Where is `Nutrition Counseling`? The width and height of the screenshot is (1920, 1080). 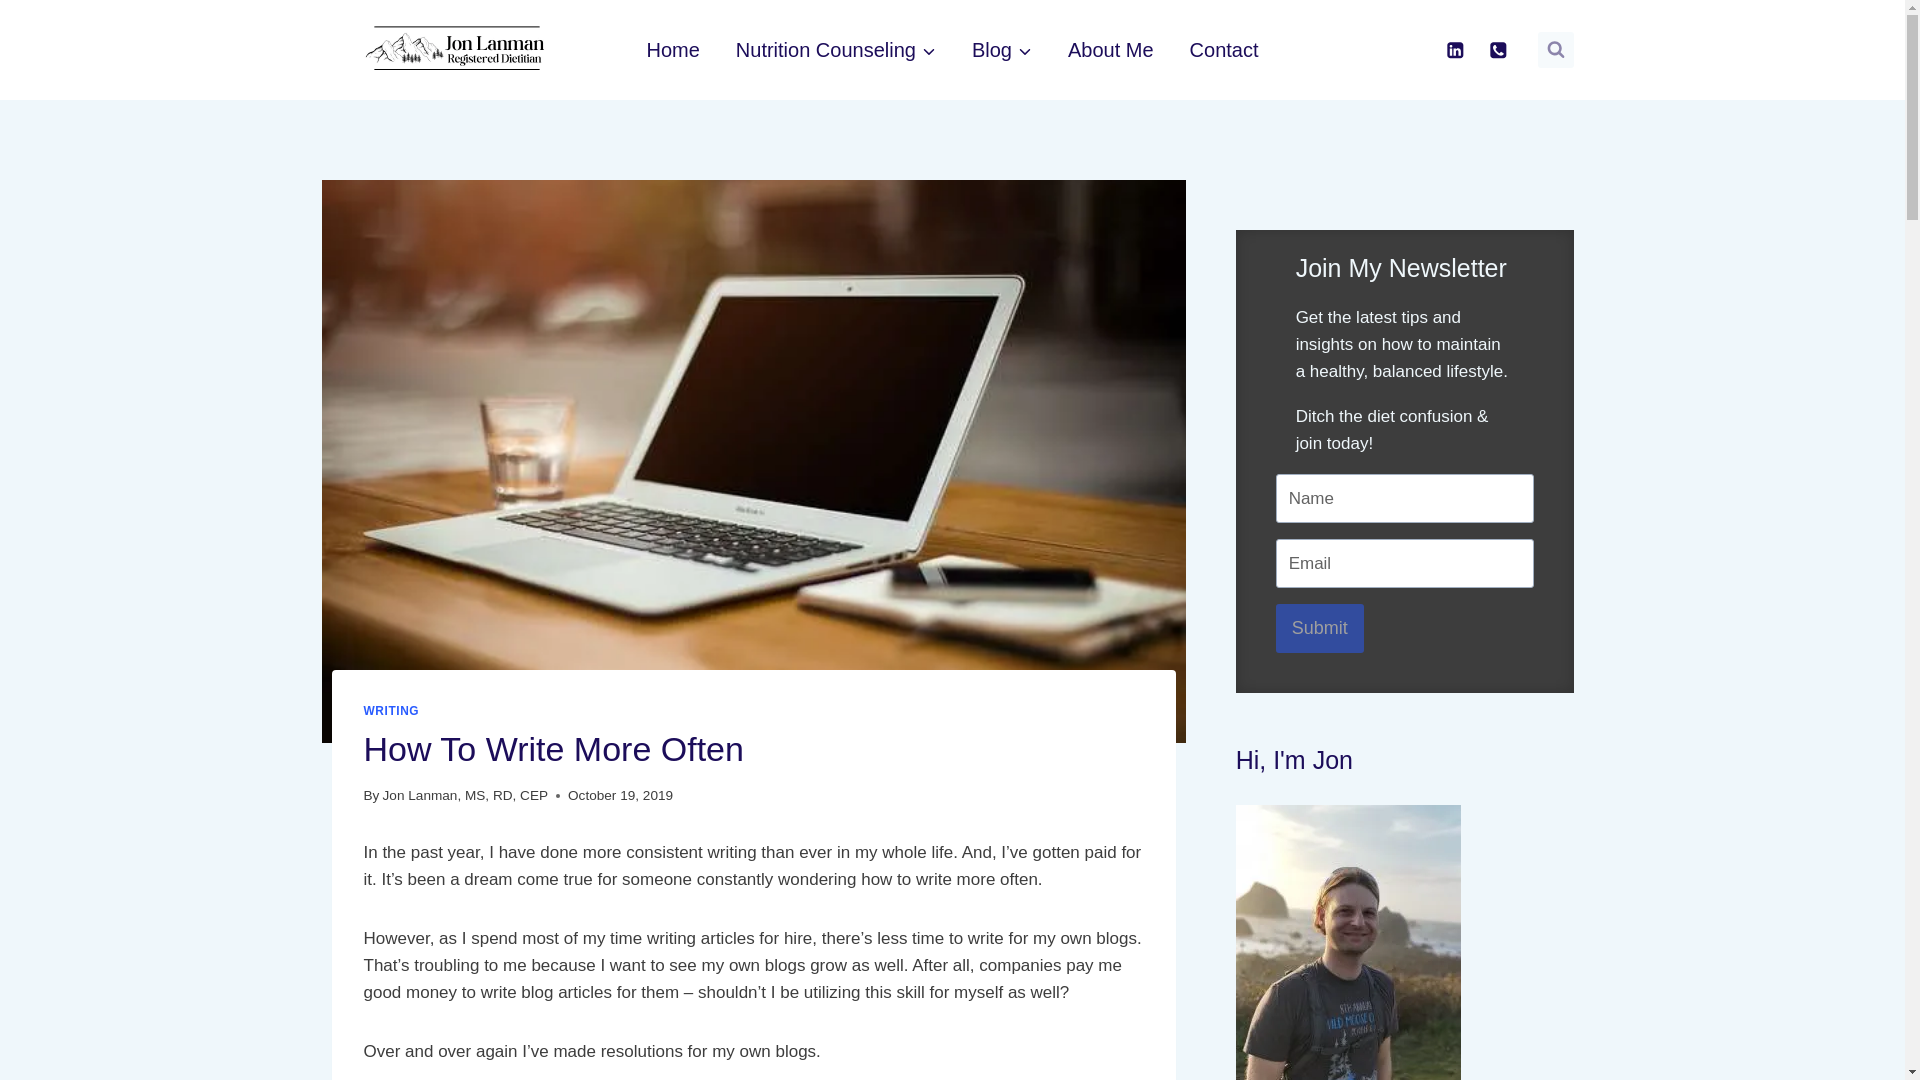 Nutrition Counseling is located at coordinates (836, 49).